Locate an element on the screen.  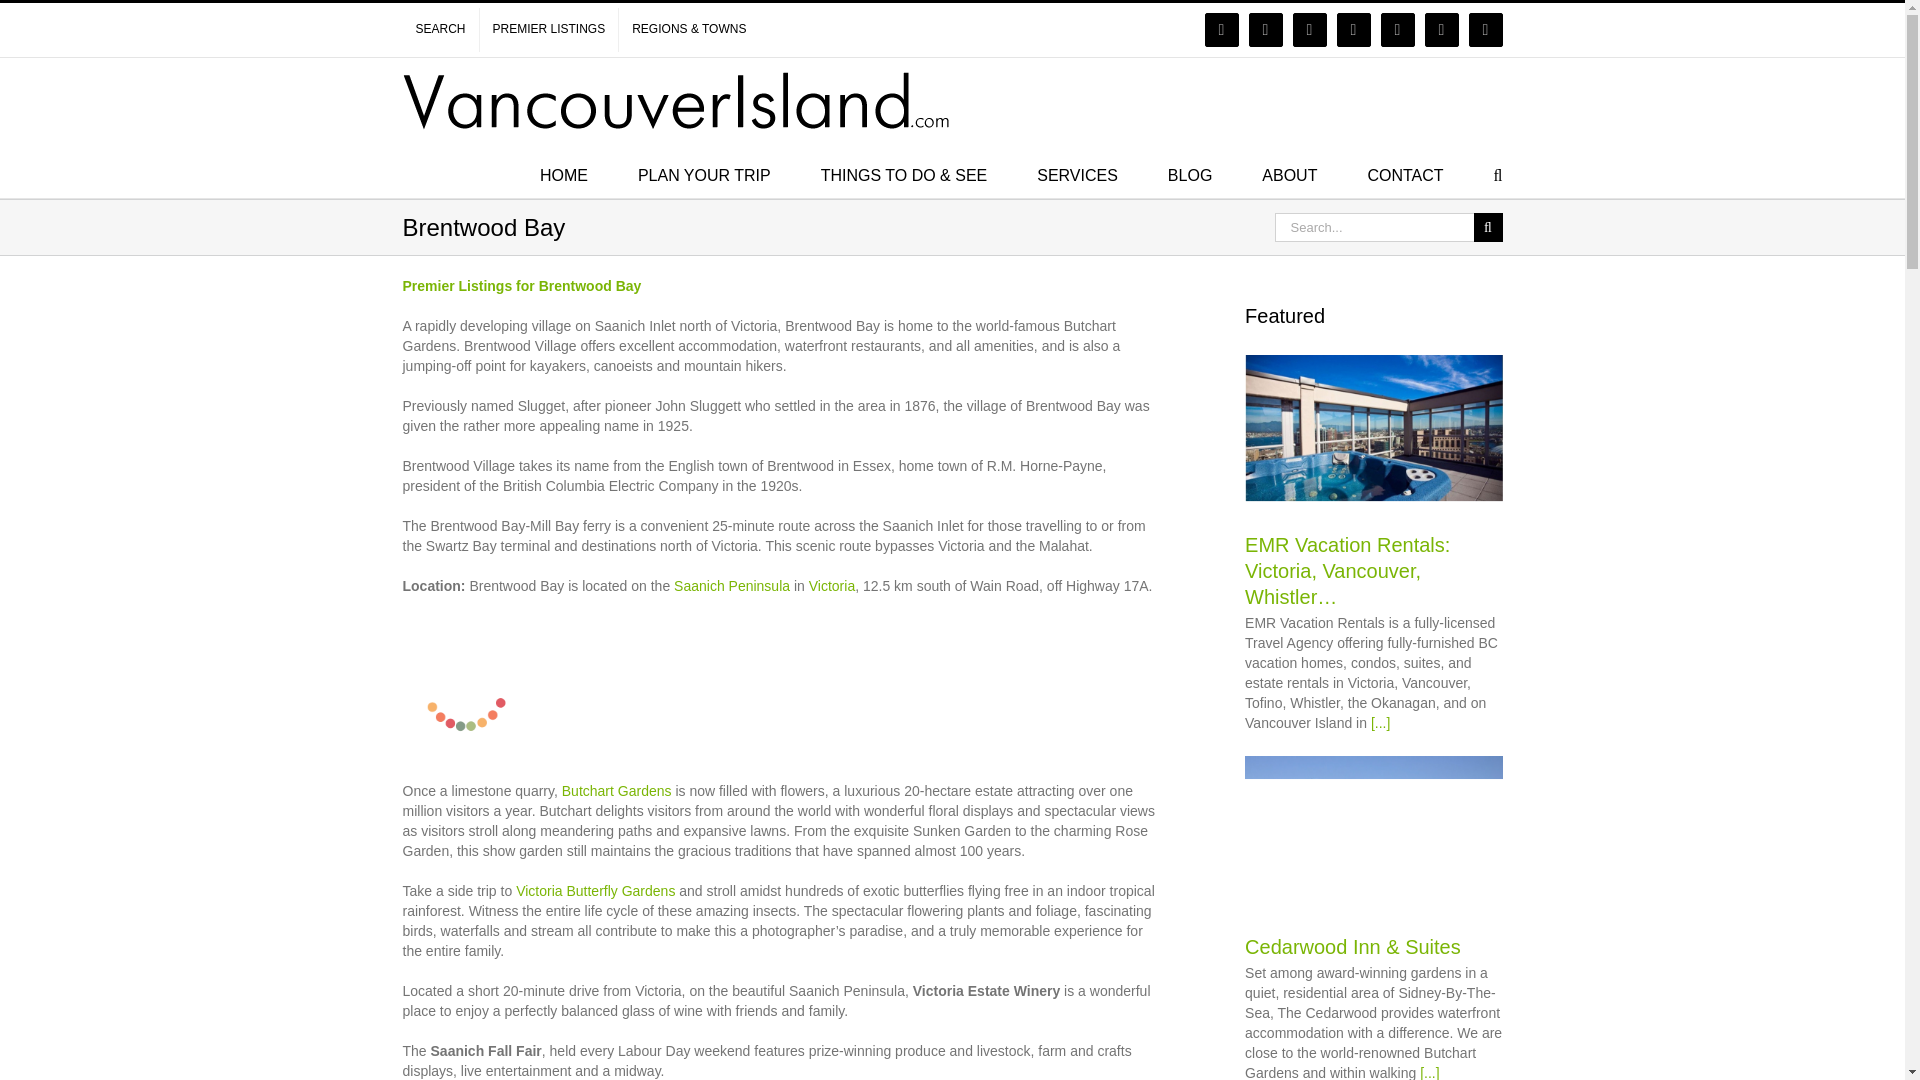
How to reach us is located at coordinates (1405, 174).